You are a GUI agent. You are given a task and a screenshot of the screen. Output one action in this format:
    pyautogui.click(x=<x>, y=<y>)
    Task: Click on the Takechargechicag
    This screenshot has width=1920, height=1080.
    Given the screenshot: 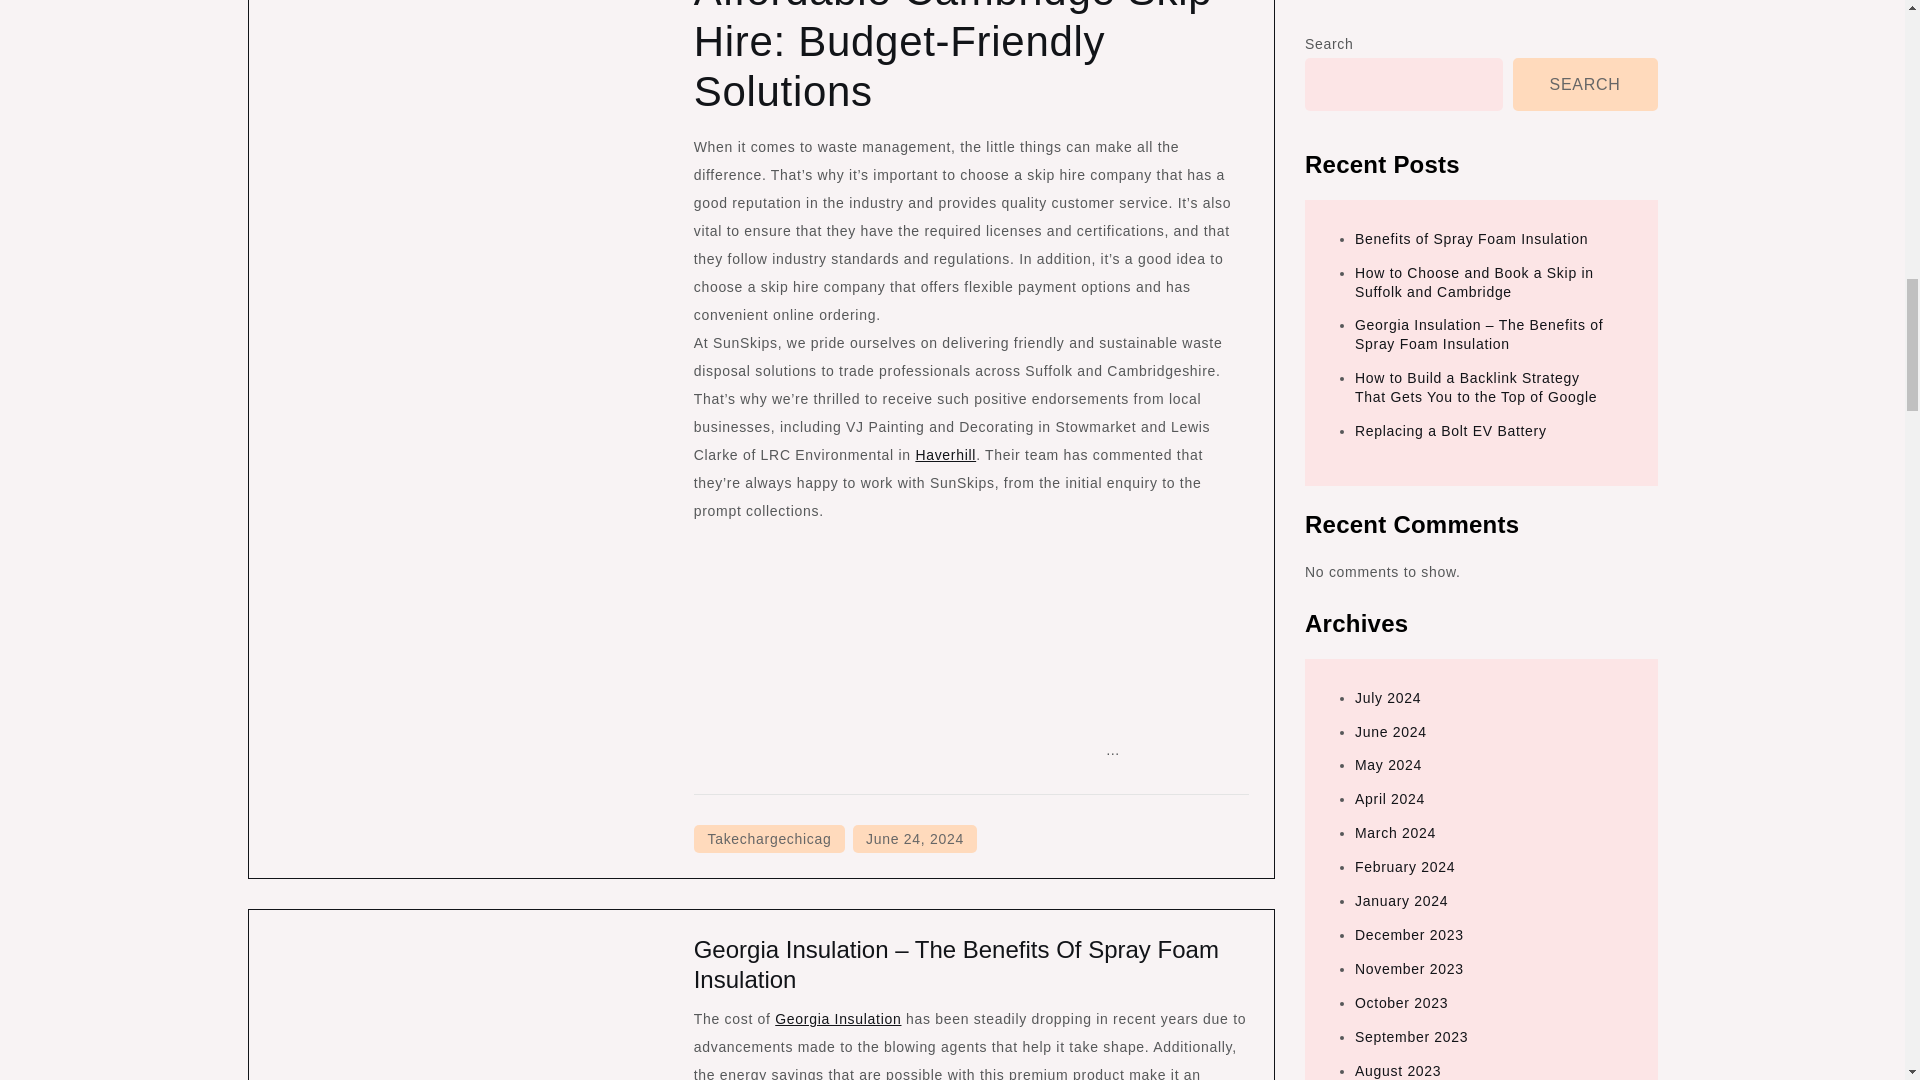 What is the action you would take?
    pyautogui.click(x=768, y=839)
    